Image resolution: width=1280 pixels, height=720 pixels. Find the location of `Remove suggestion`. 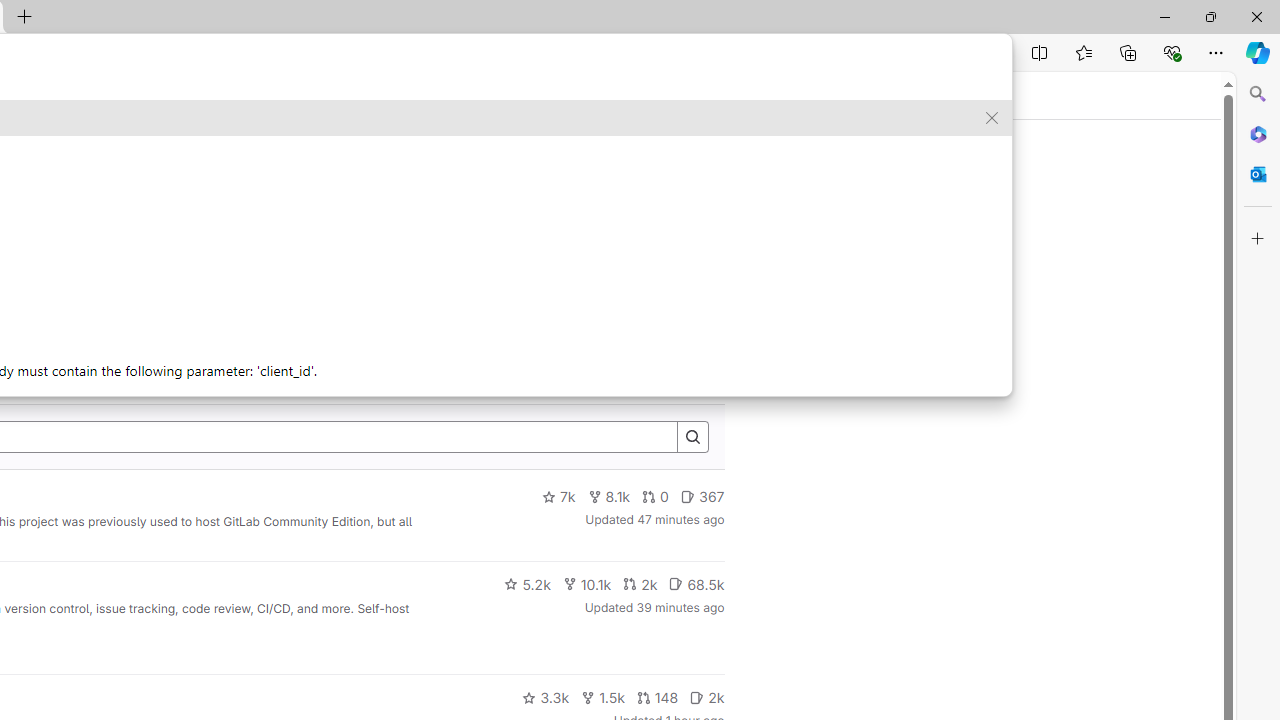

Remove suggestion is located at coordinates (992, 118).